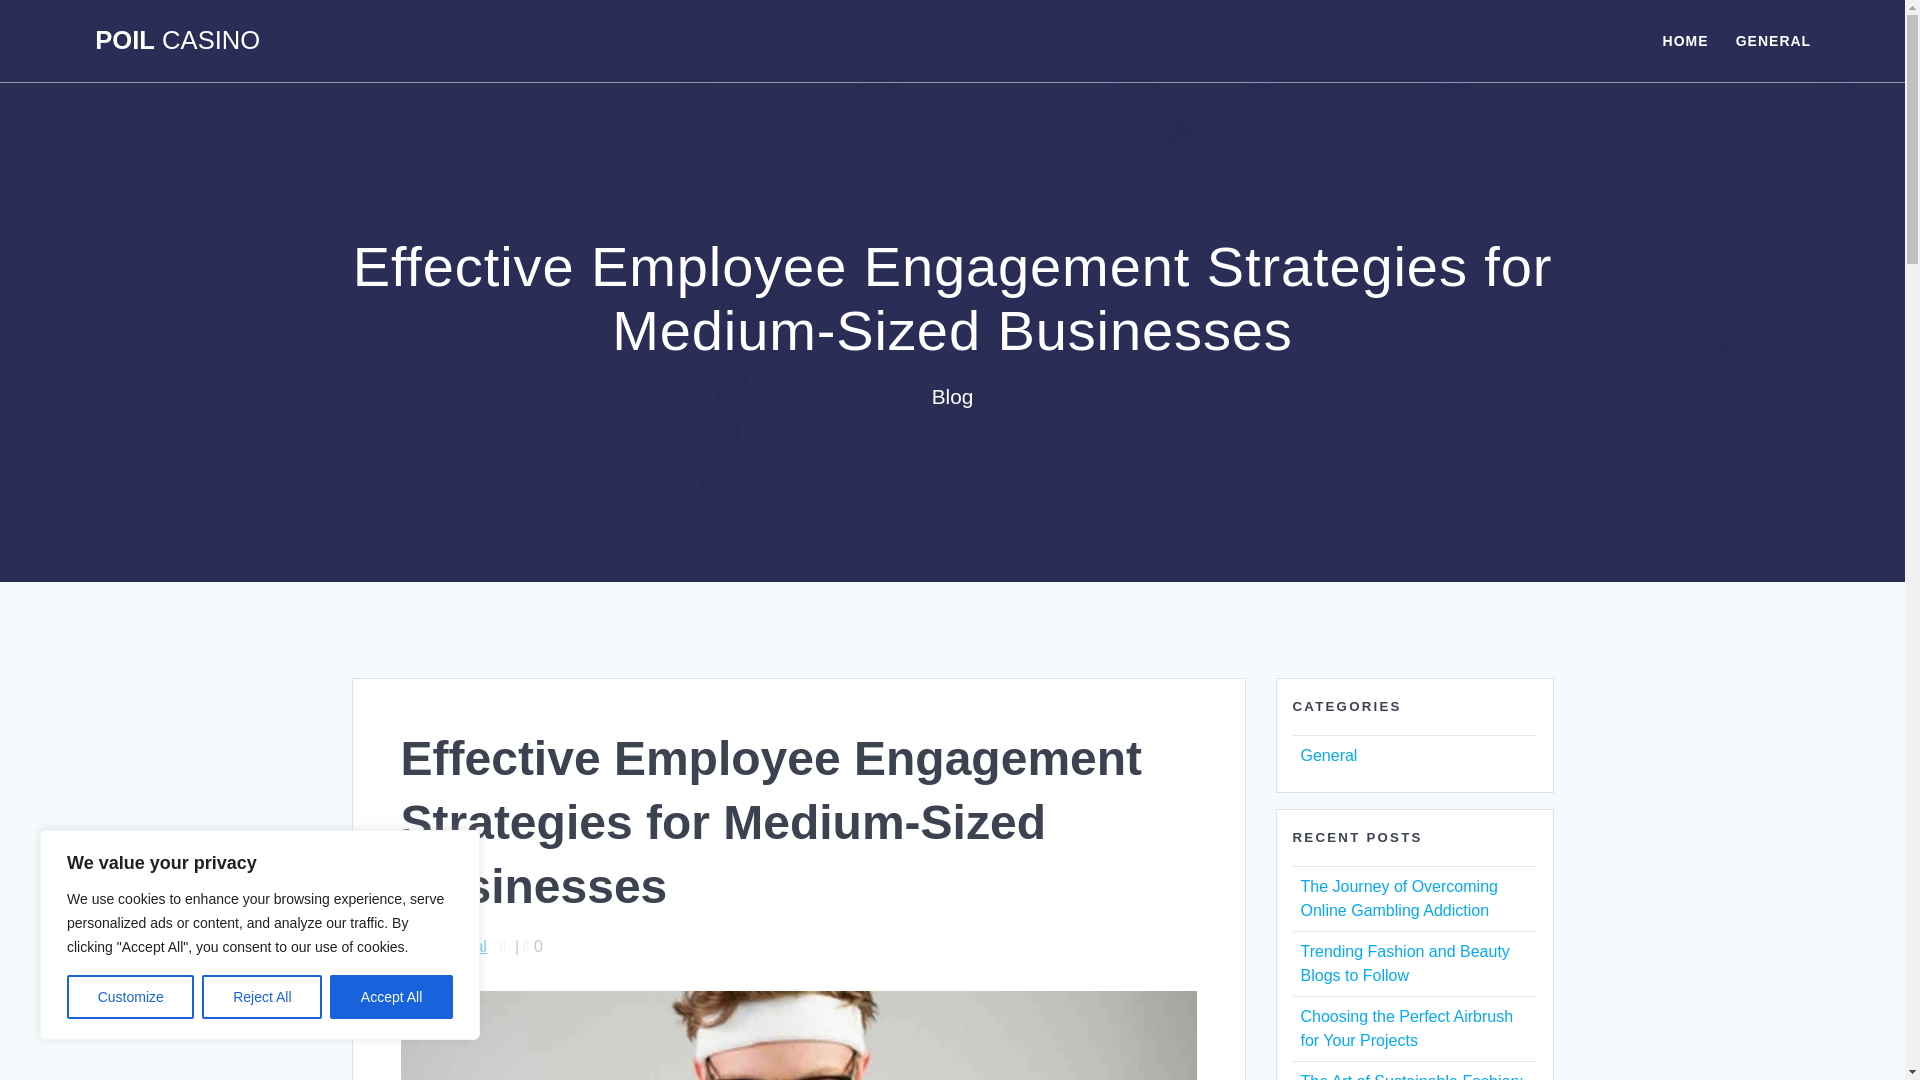 The width and height of the screenshot is (1920, 1080). Describe the element at coordinates (1772, 40) in the screenshot. I see `GENERAL` at that location.